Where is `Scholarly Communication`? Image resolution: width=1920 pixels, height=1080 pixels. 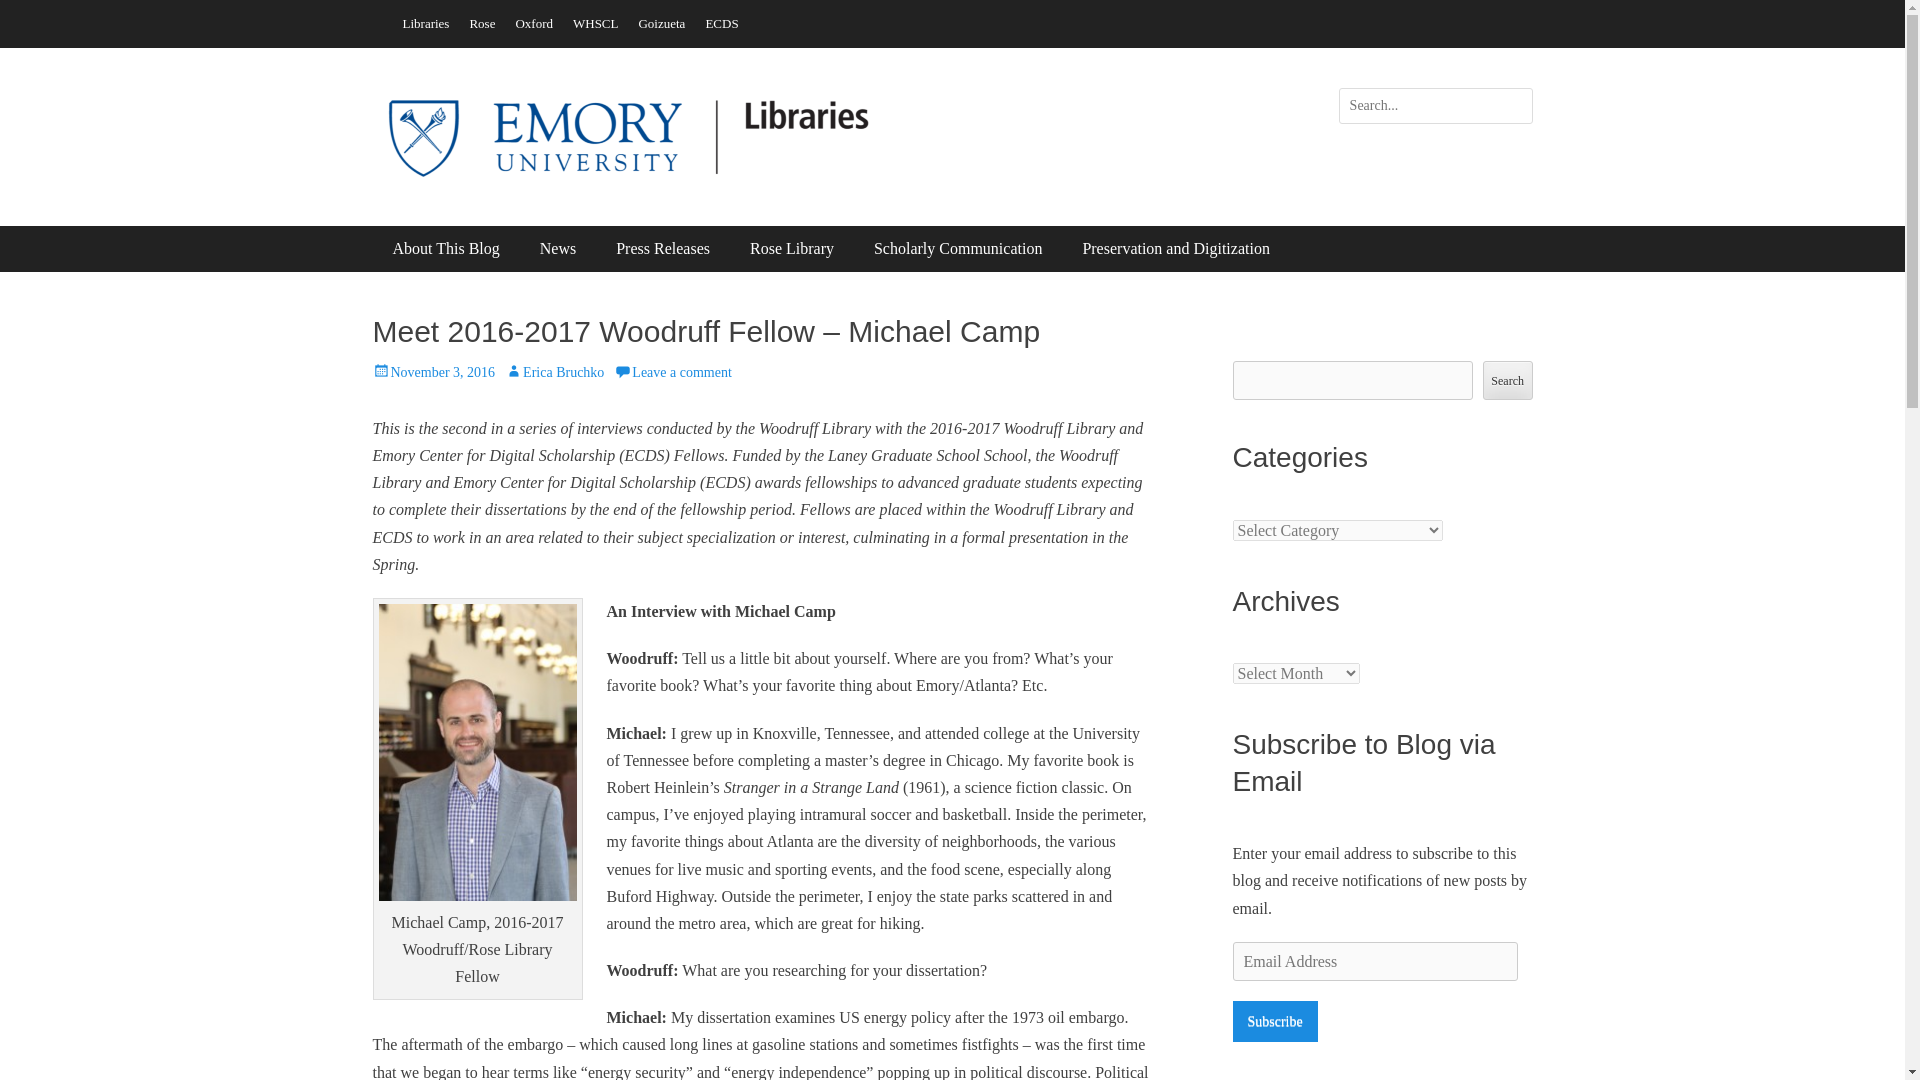 Scholarly Communication is located at coordinates (958, 248).